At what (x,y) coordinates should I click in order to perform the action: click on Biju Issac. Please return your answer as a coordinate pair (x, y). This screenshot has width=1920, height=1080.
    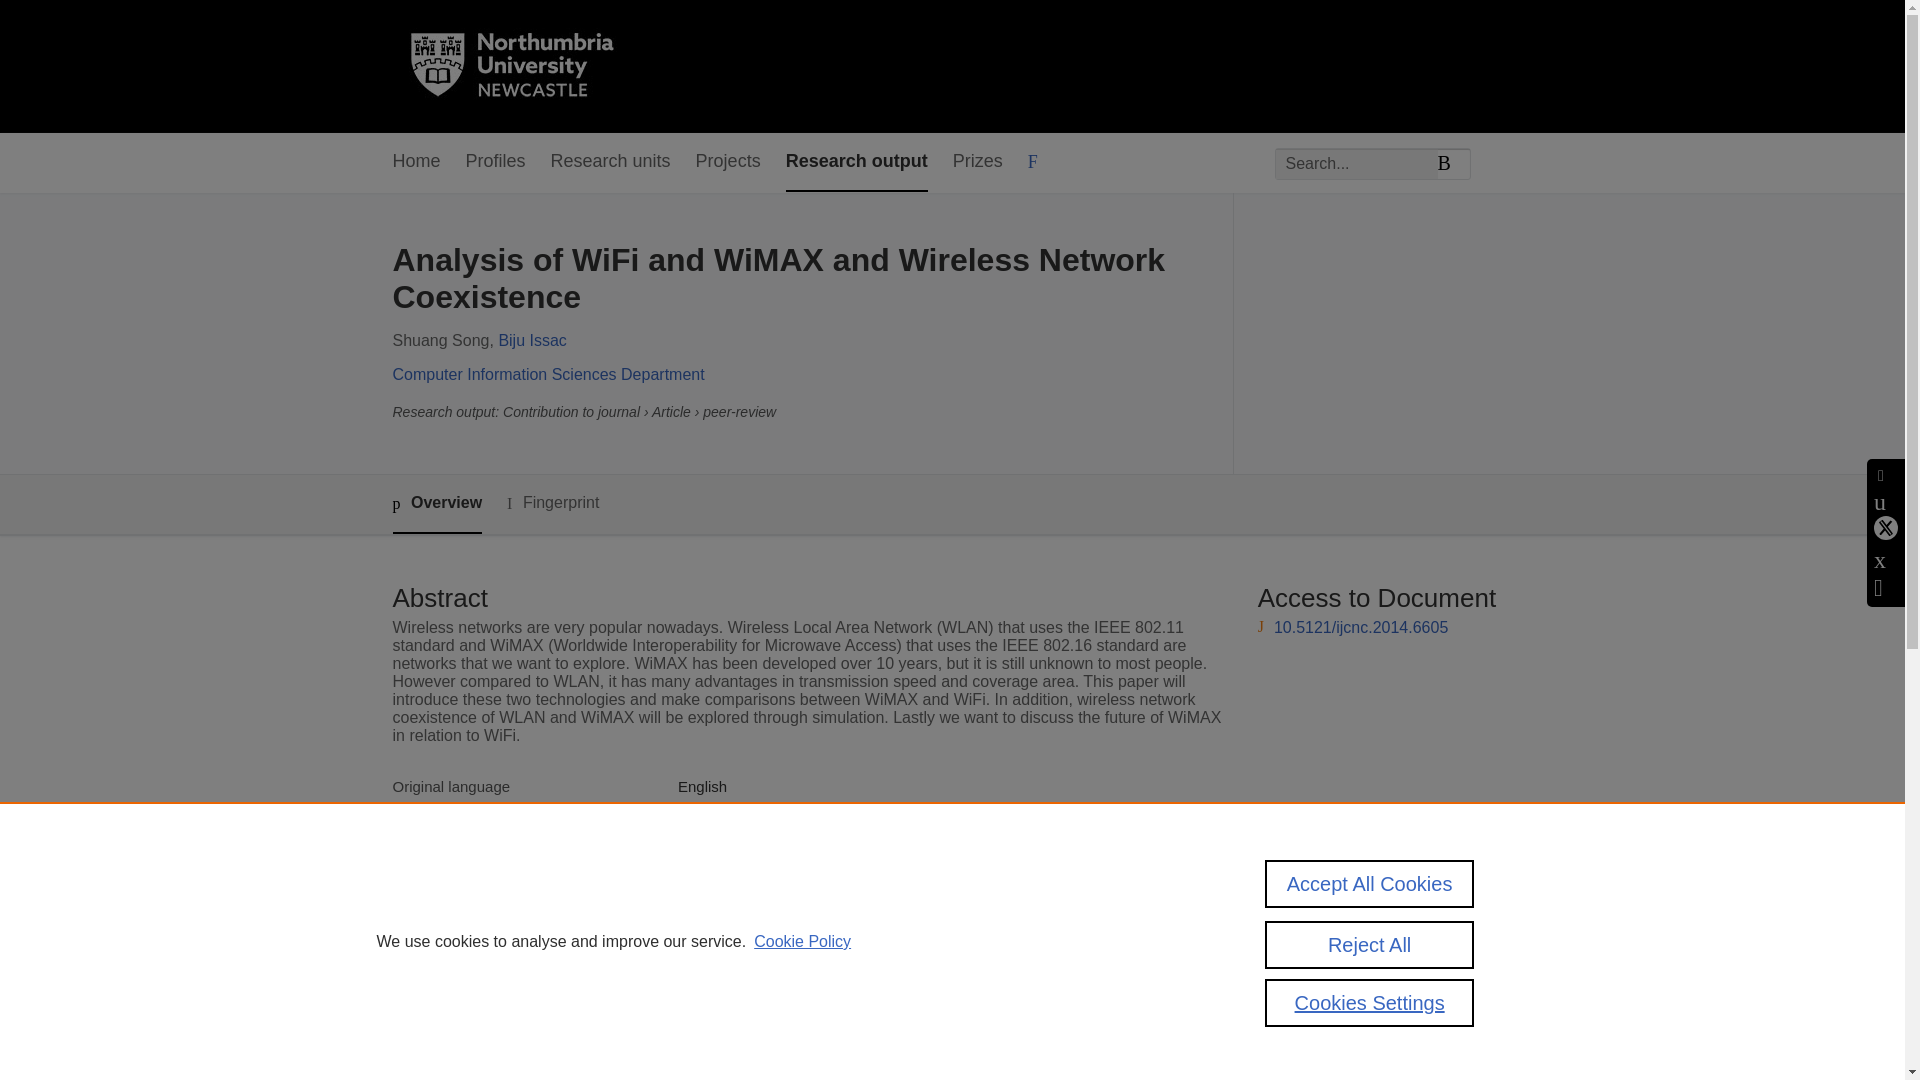
    Looking at the image, I should click on (532, 340).